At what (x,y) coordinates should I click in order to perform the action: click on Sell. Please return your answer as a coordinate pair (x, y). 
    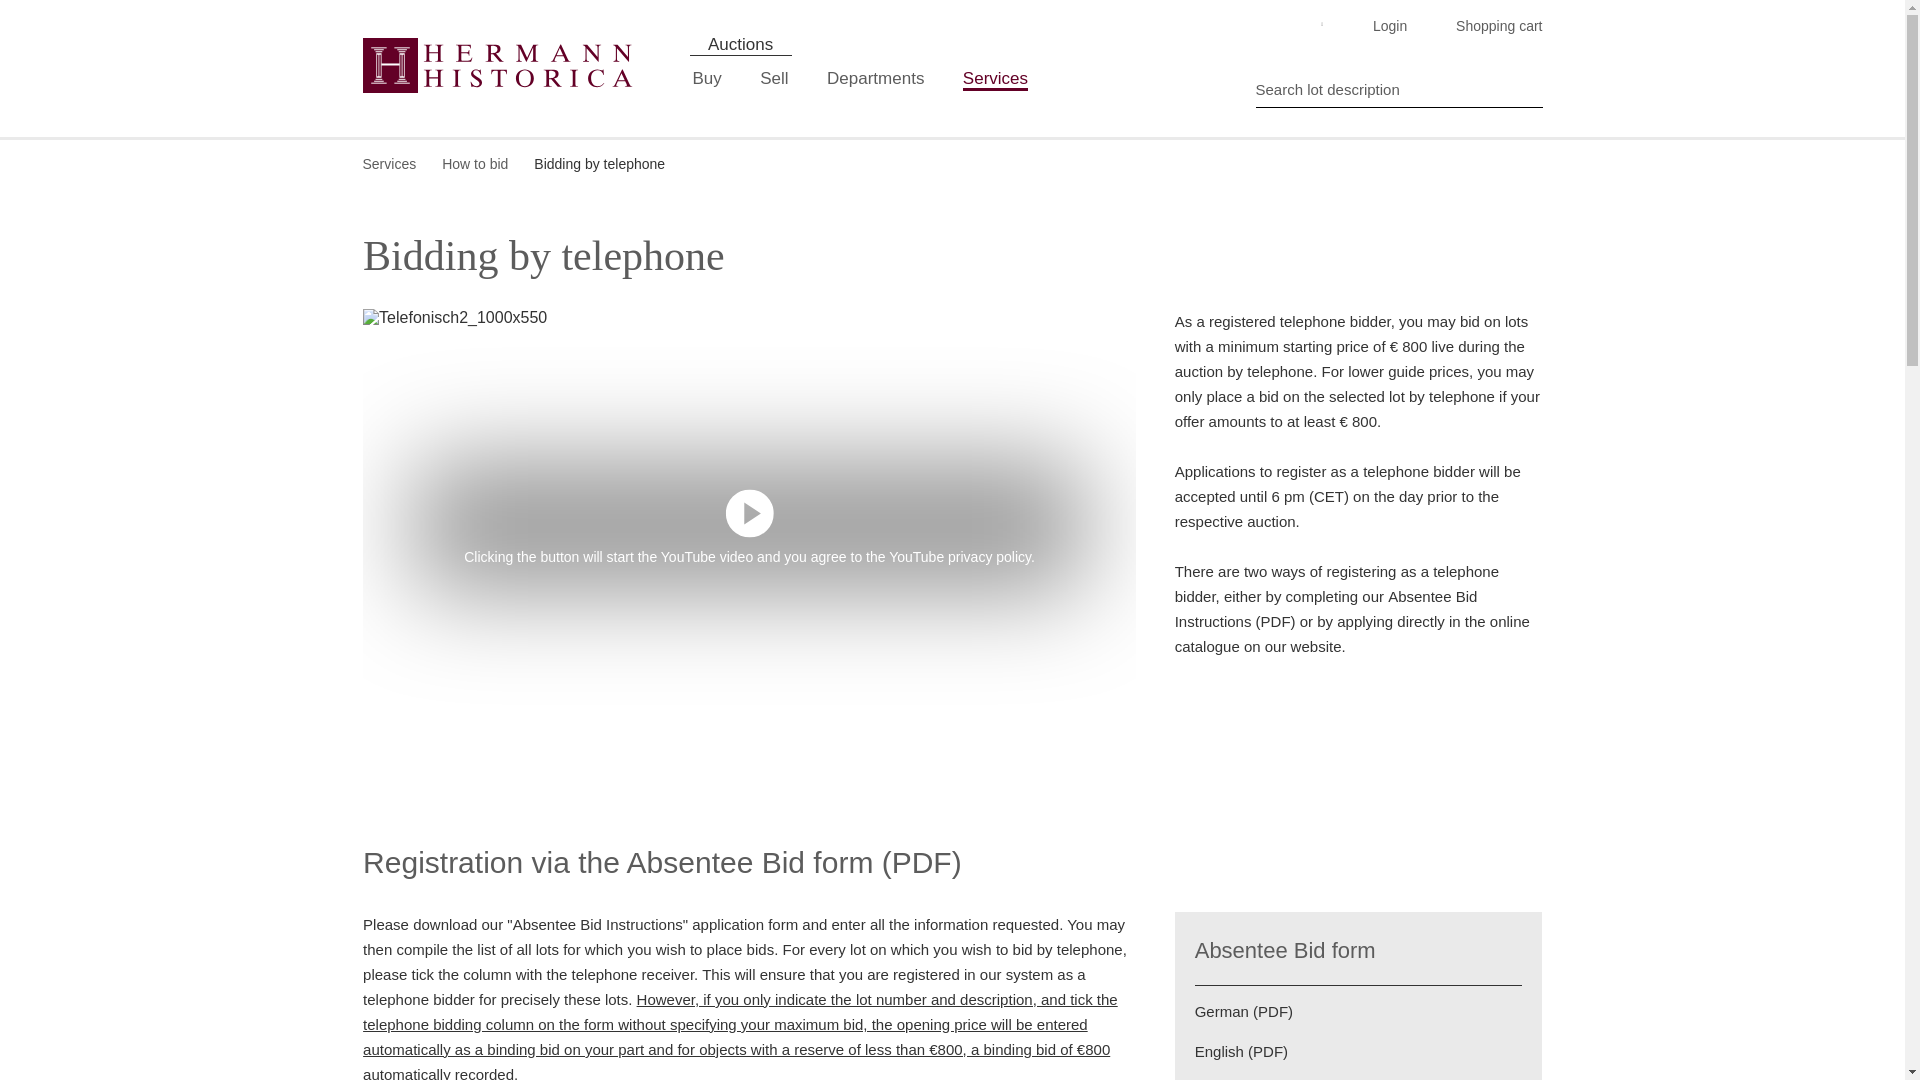
    Looking at the image, I should click on (774, 78).